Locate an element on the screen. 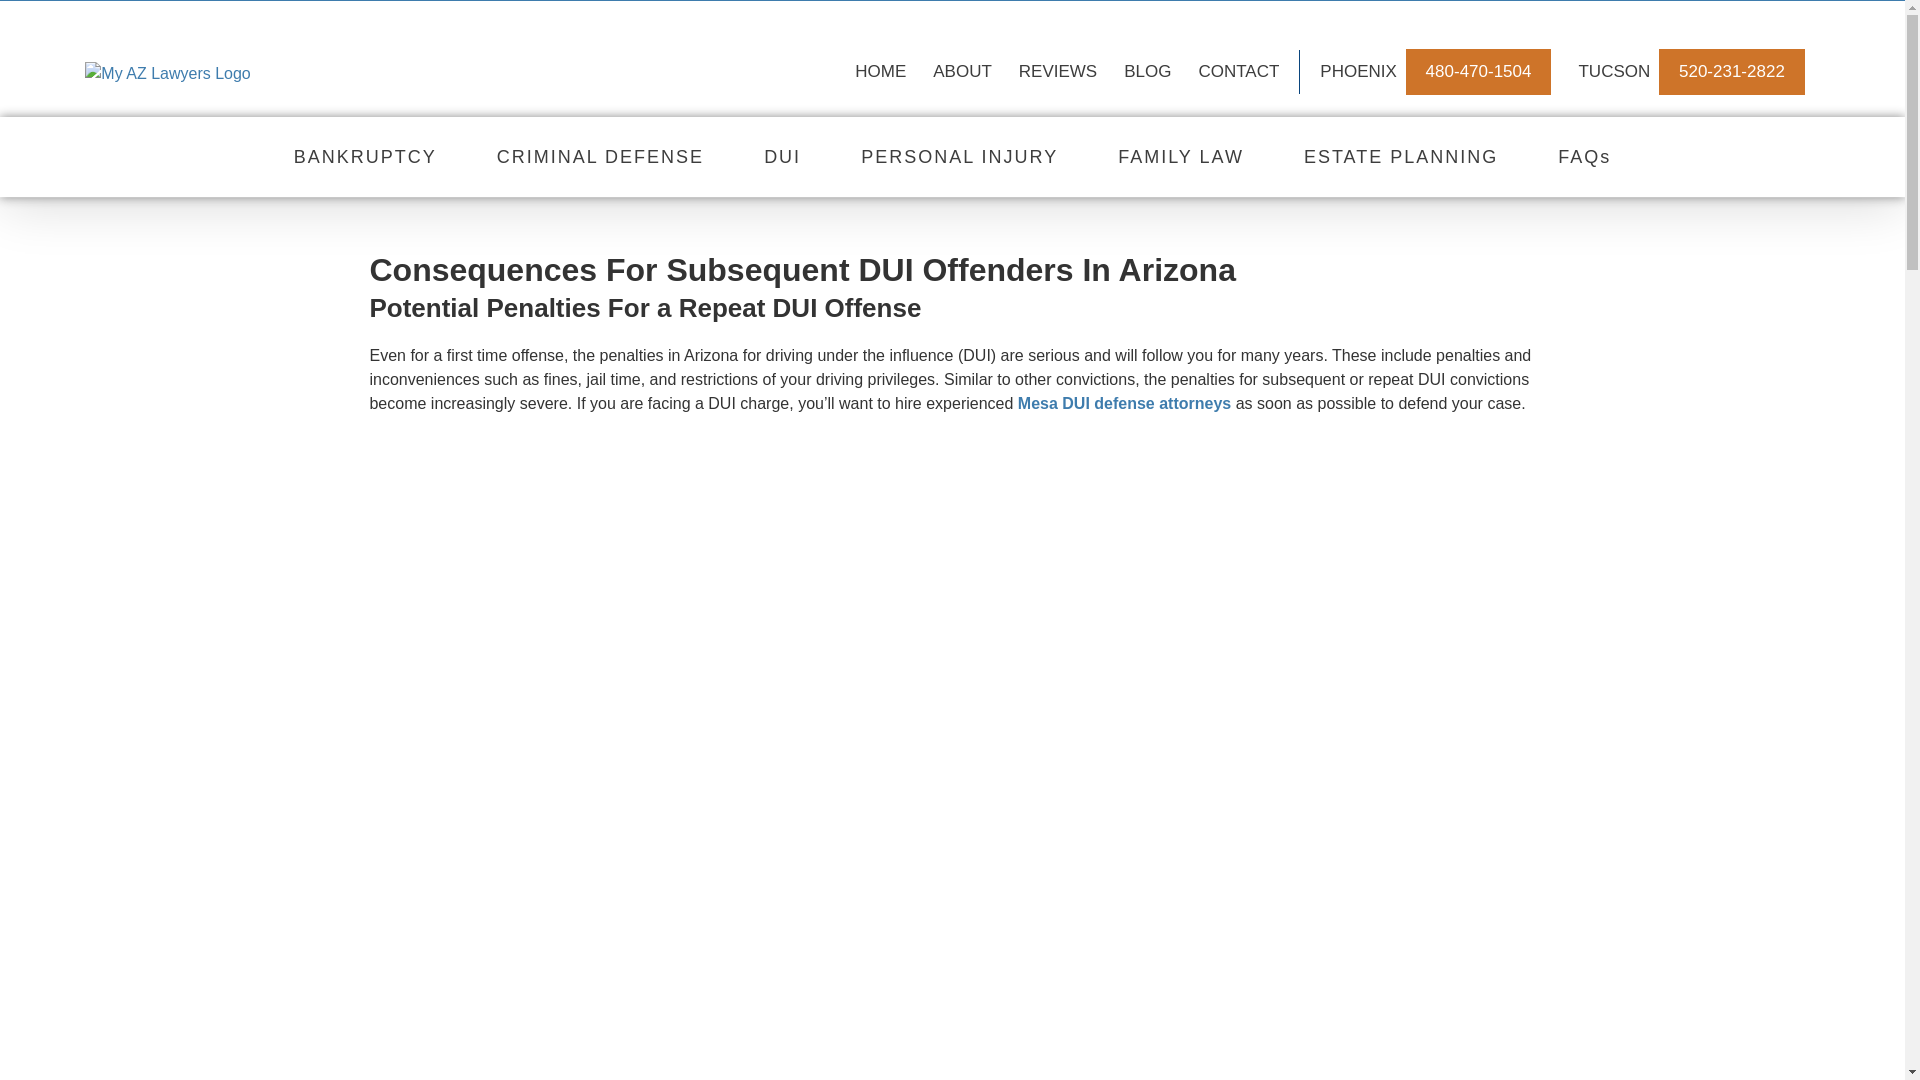 This screenshot has height=1080, width=1920. BLOG is located at coordinates (1148, 71).